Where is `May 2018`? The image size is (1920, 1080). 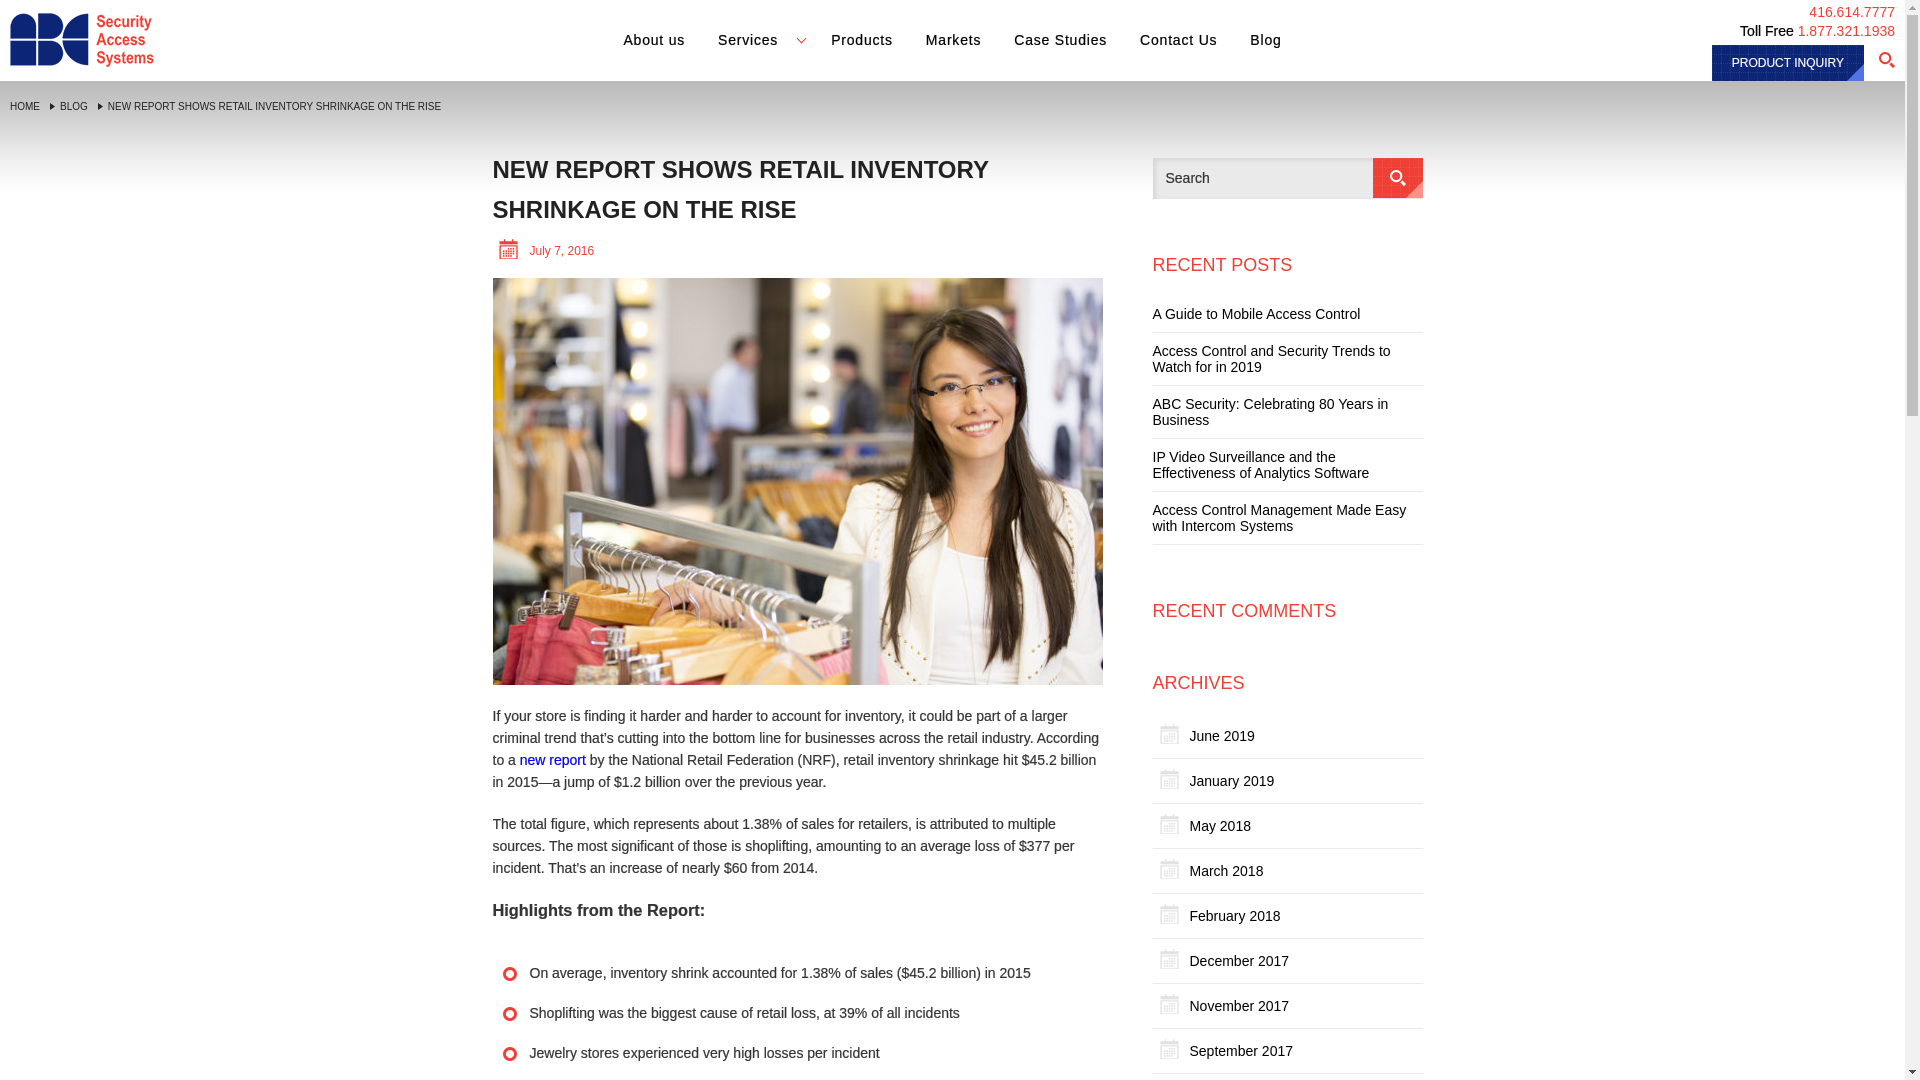 May 2018 is located at coordinates (1220, 826).